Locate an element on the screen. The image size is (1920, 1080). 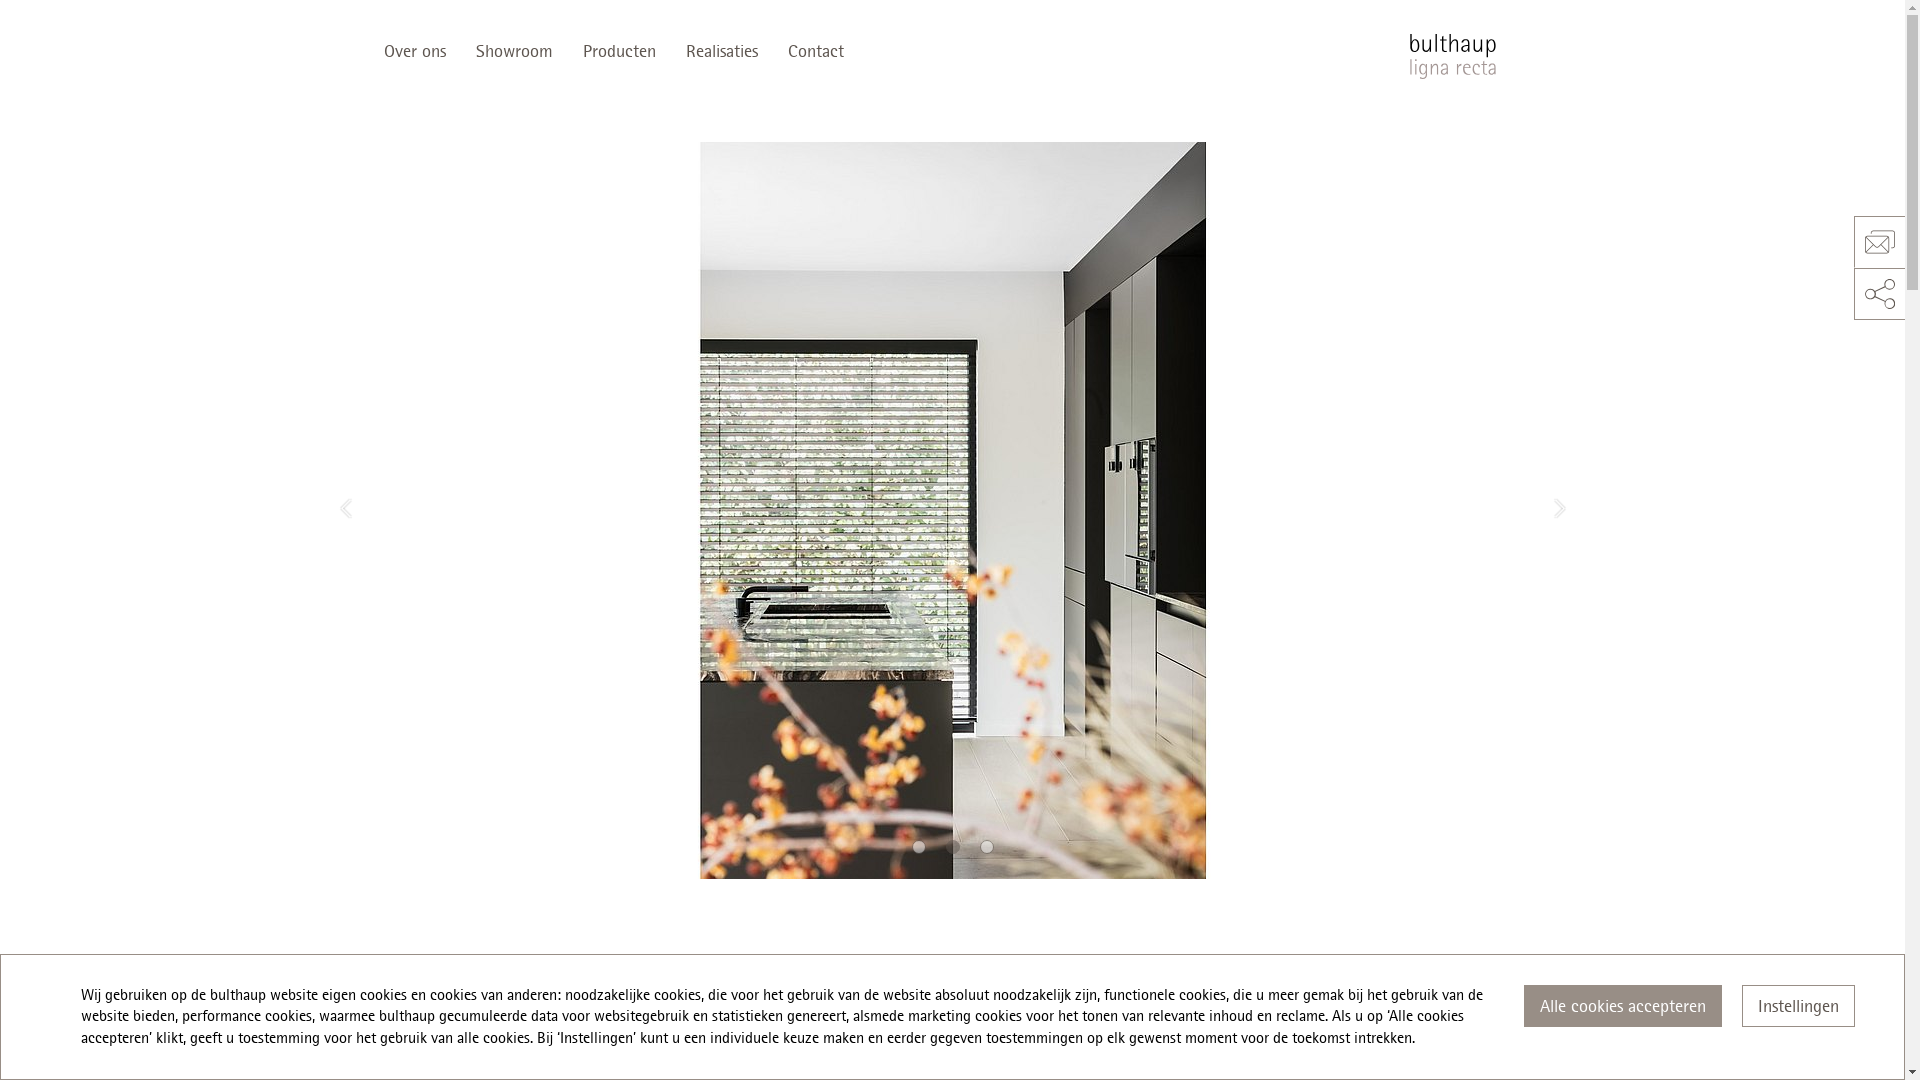
Realisaties is located at coordinates (721, 51).